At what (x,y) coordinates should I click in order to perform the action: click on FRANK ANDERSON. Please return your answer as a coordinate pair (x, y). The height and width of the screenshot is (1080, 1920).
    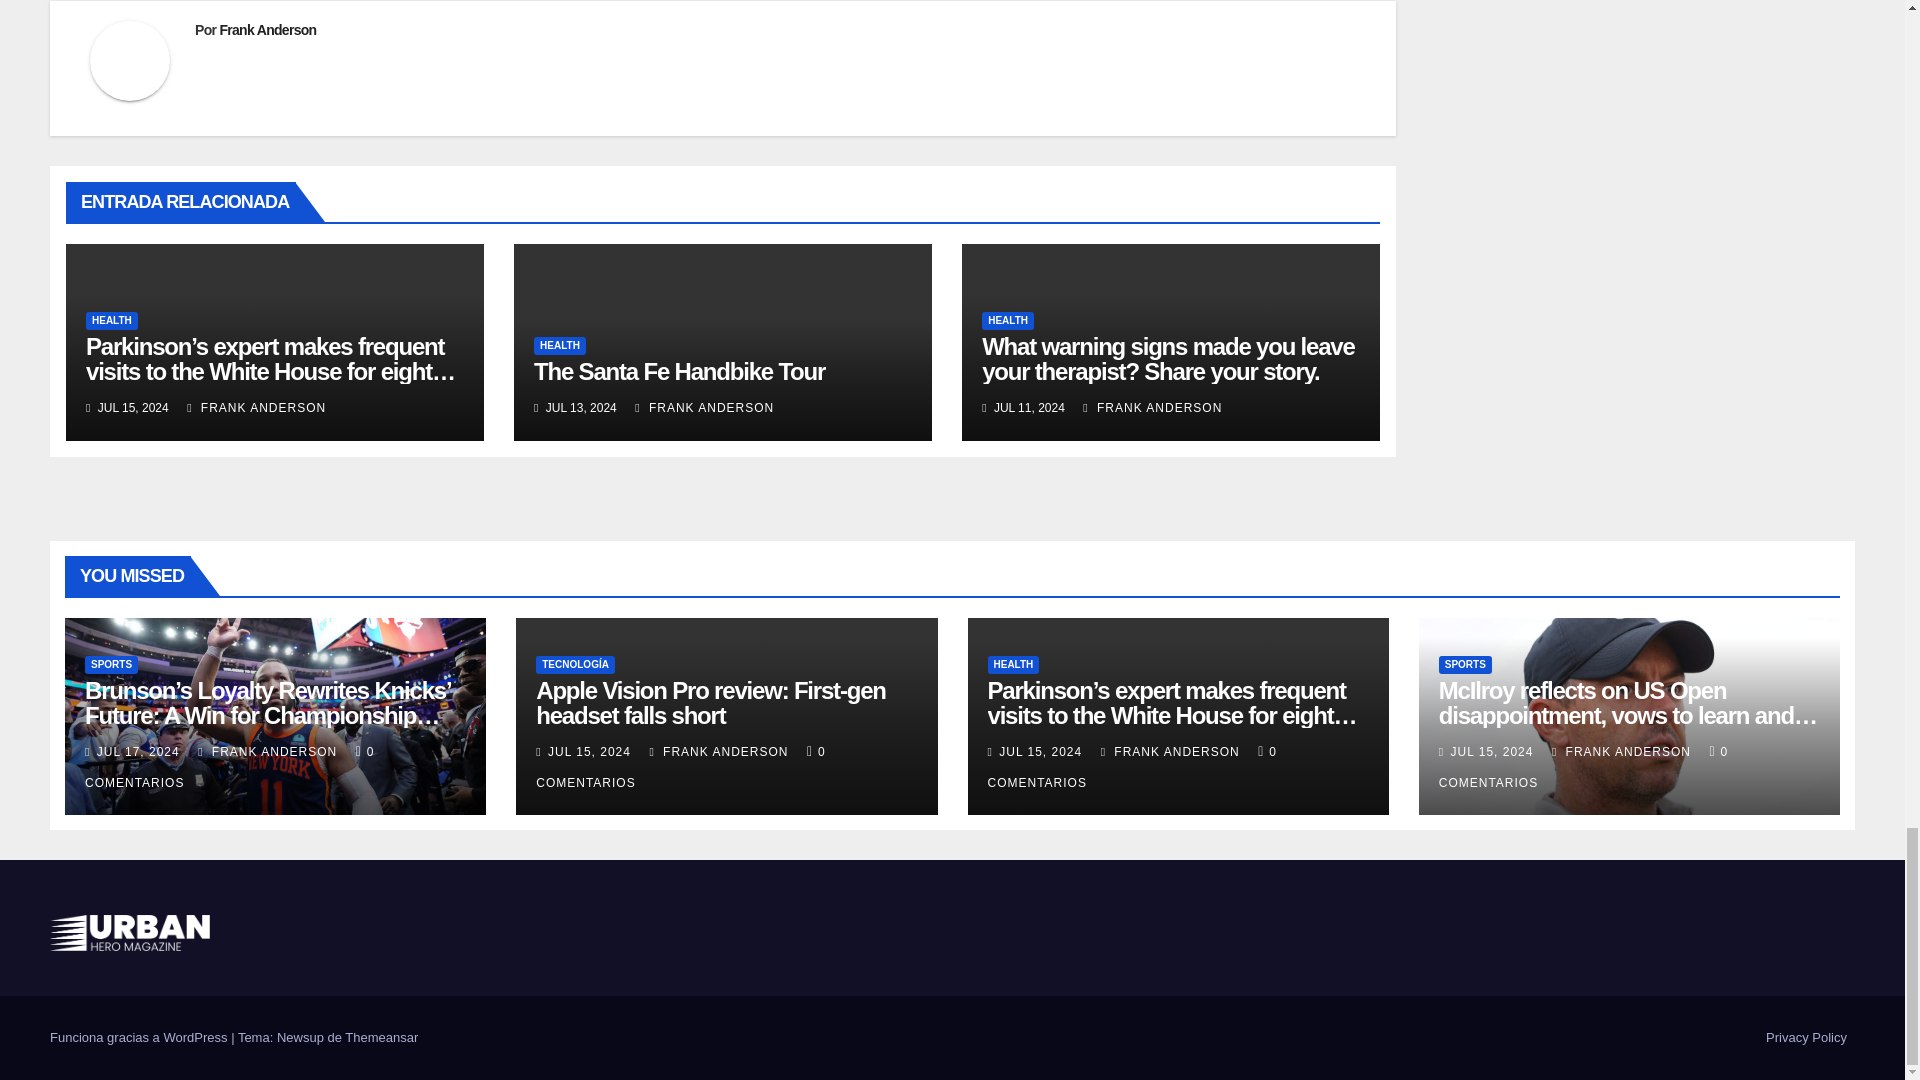
    Looking at the image, I should click on (704, 407).